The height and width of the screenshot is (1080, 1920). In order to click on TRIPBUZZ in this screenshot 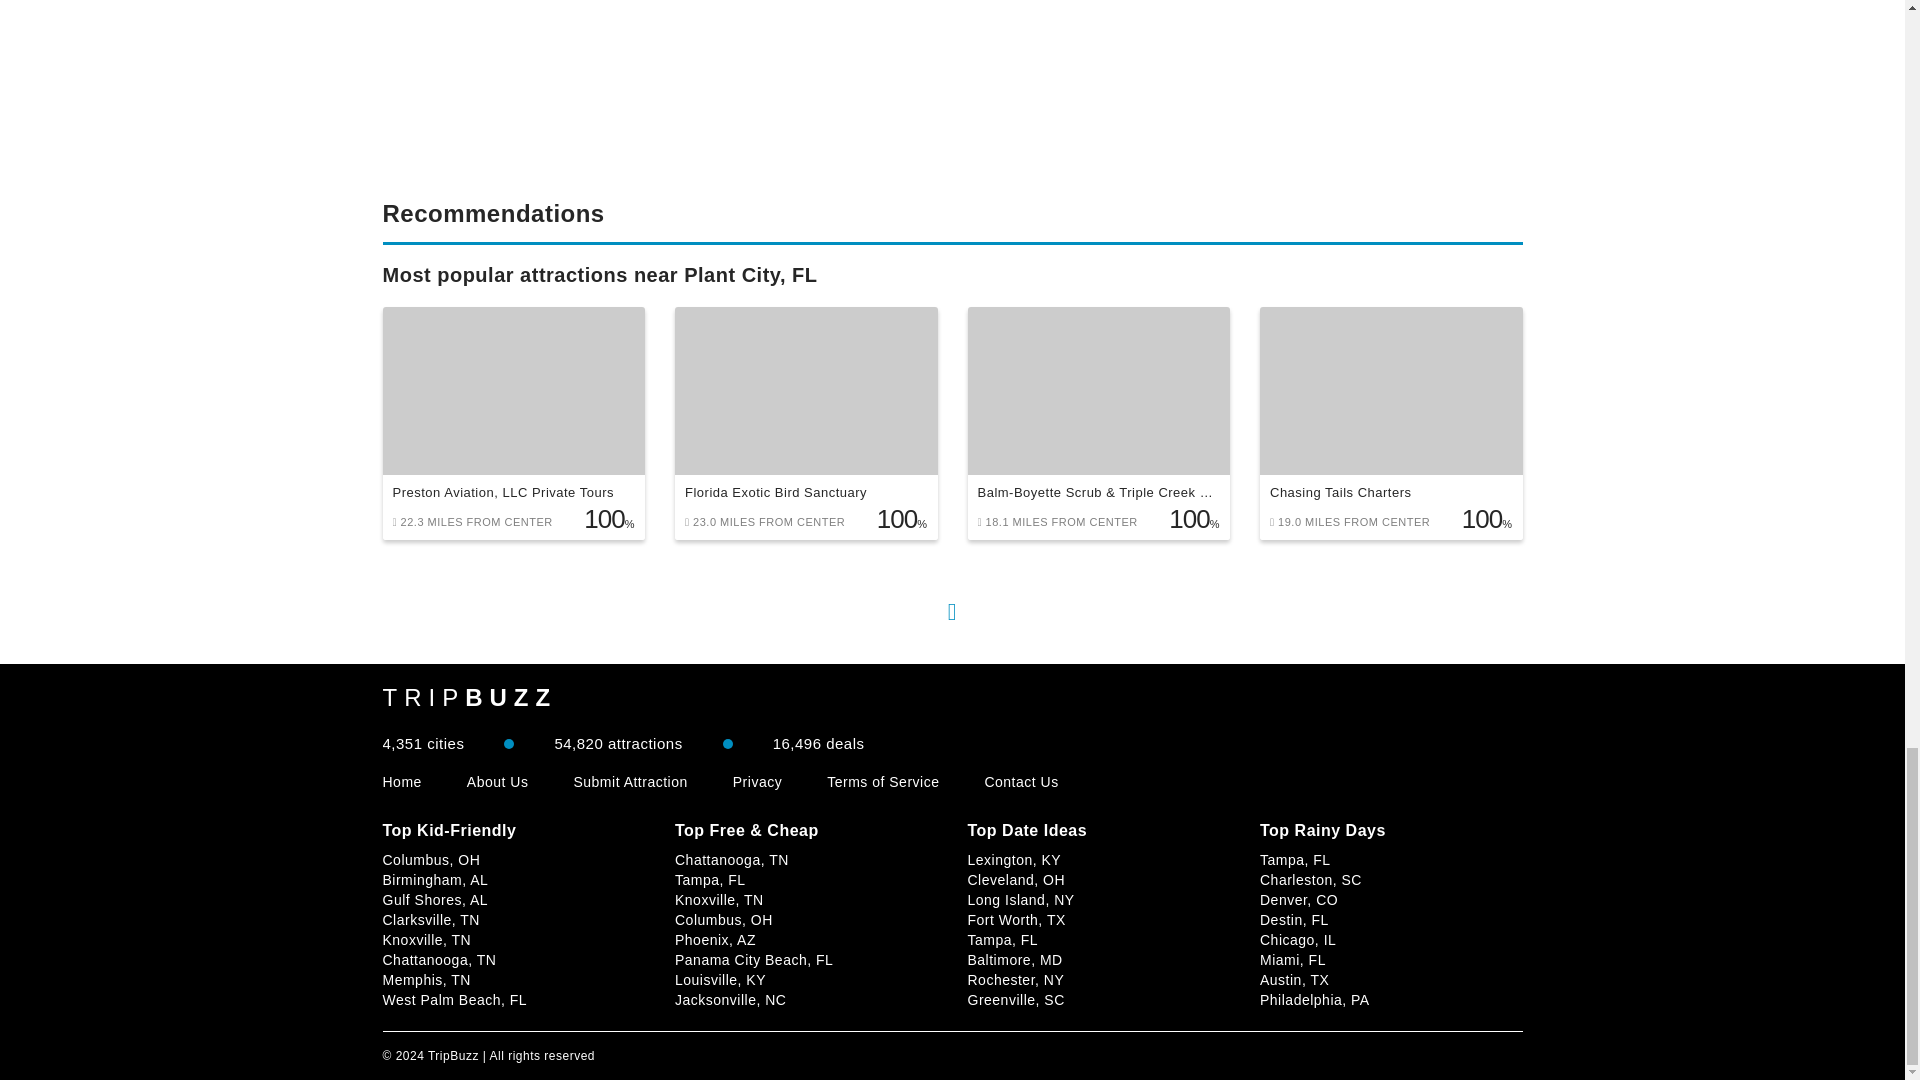, I will do `click(469, 697)`.